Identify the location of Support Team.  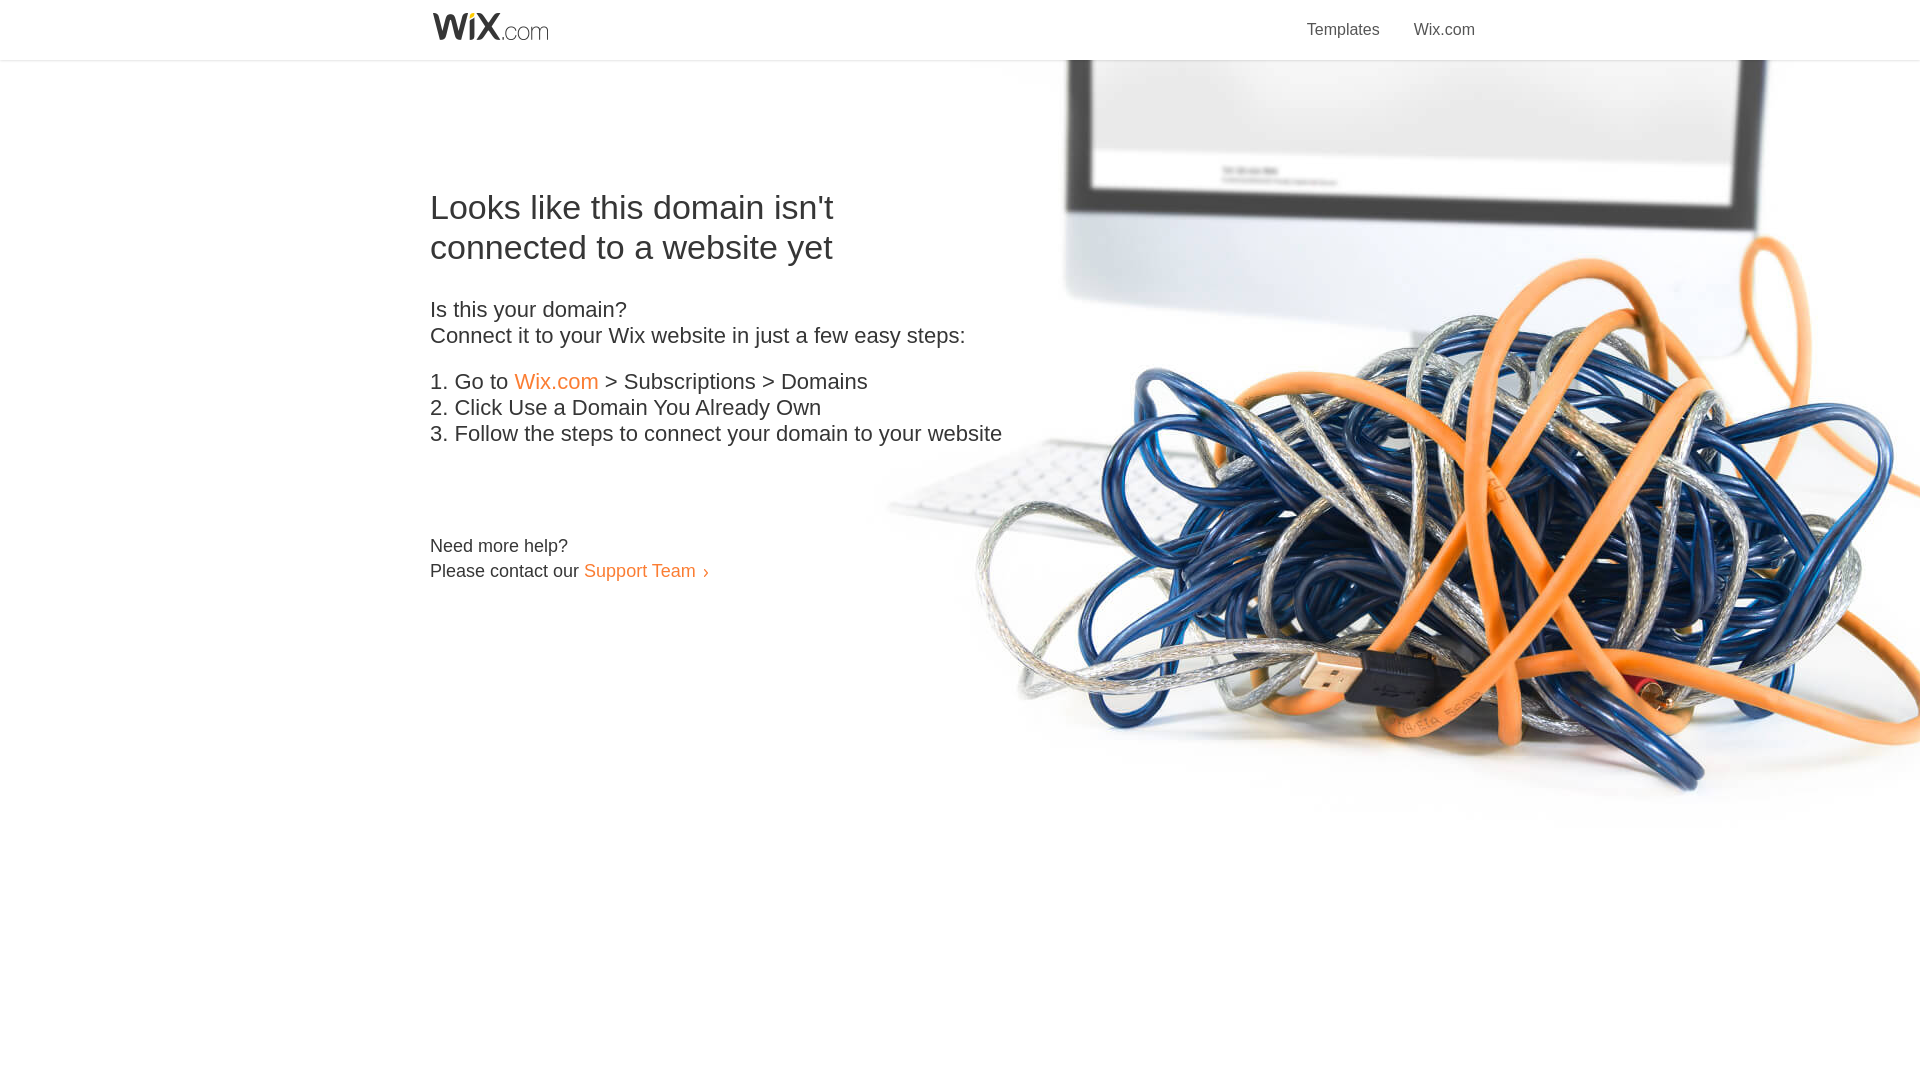
(639, 570).